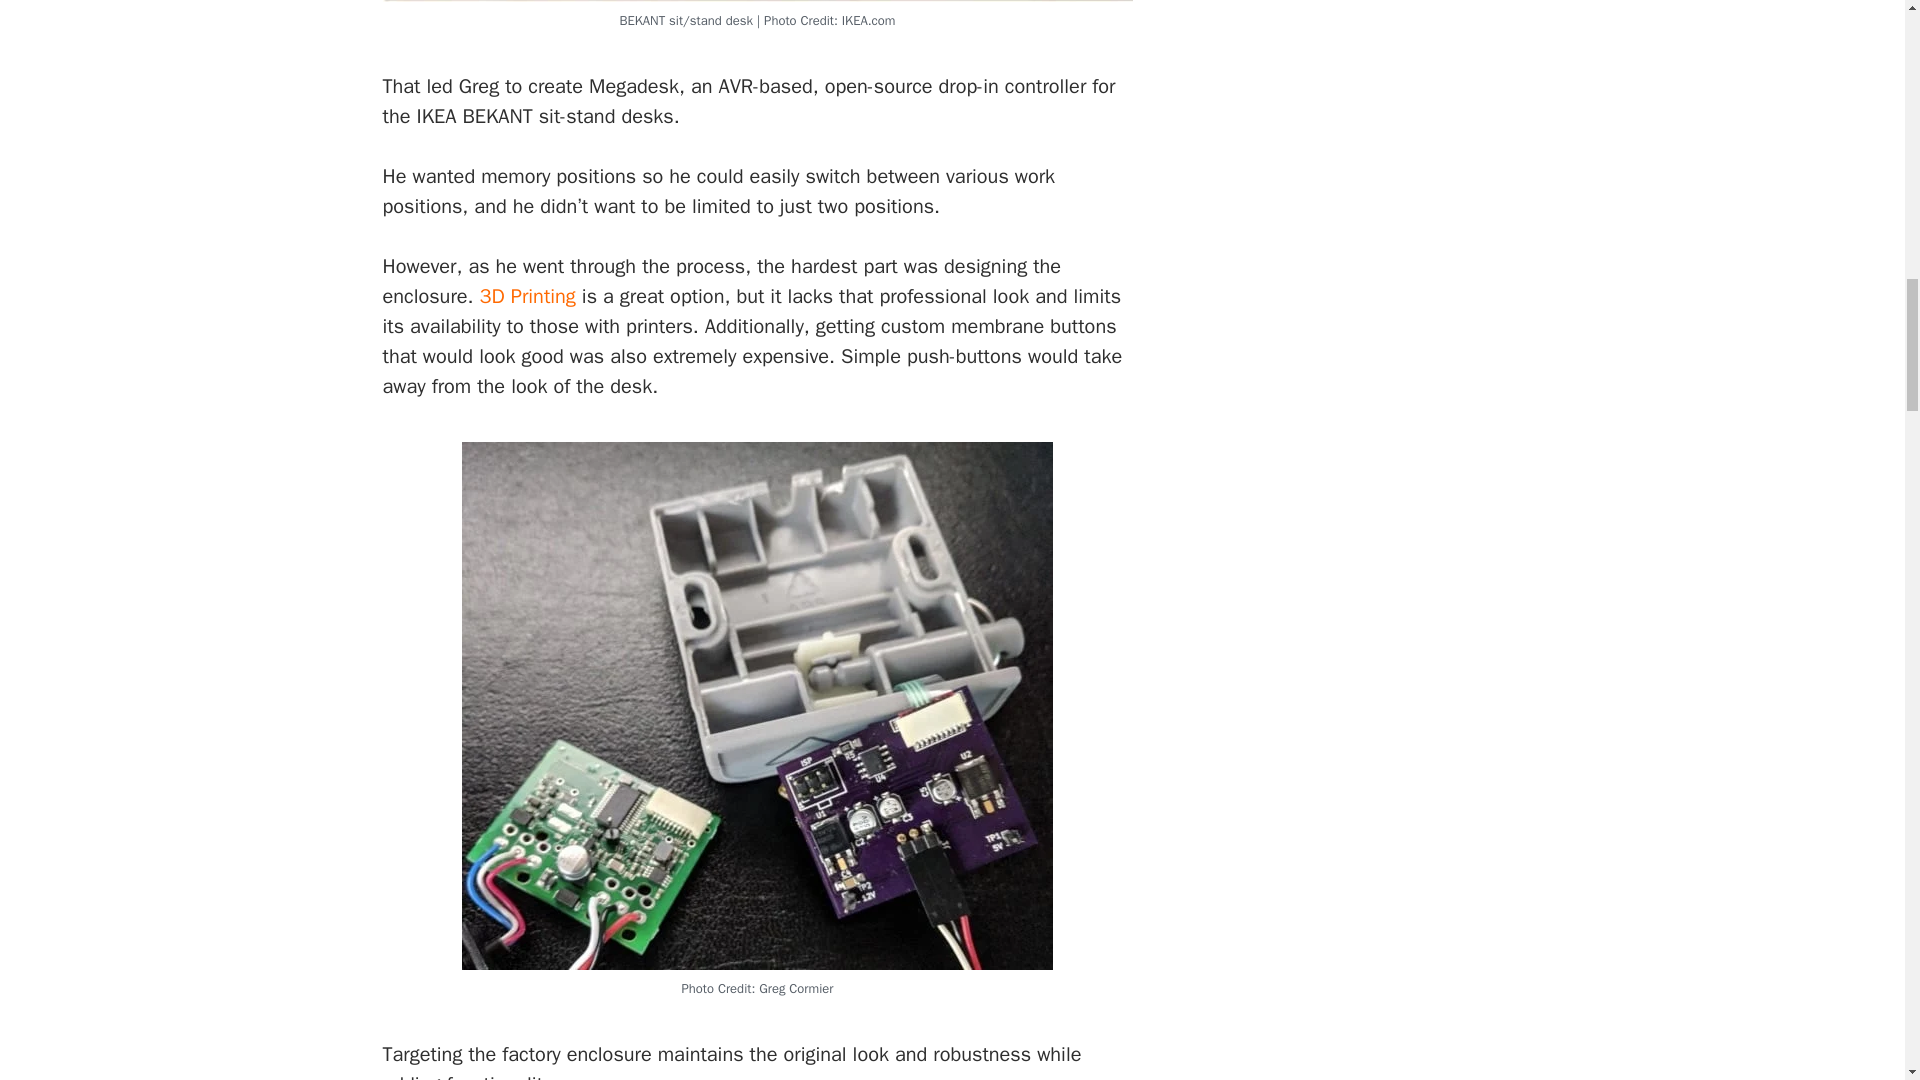 The width and height of the screenshot is (1920, 1080). I want to click on 3D Printing, so click(528, 296).